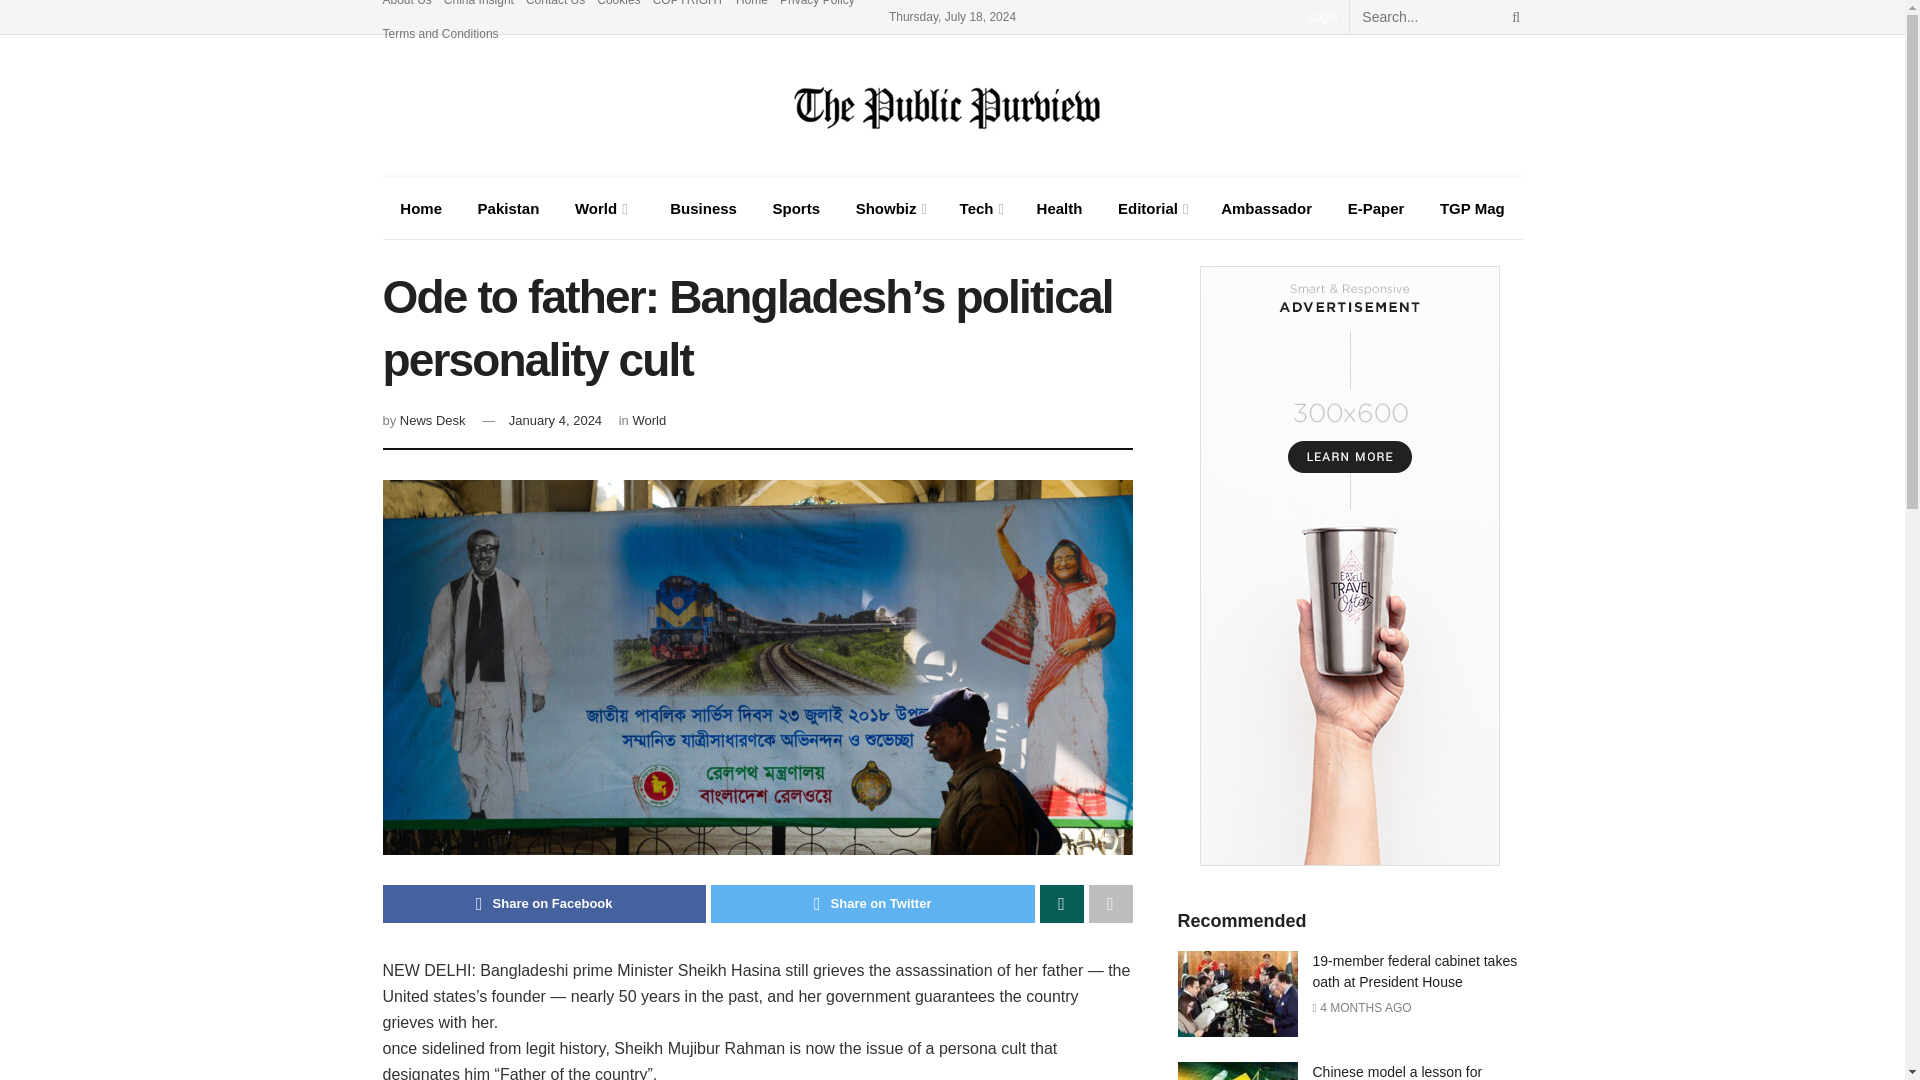  What do you see at coordinates (1316, 16) in the screenshot?
I see `Login` at bounding box center [1316, 16].